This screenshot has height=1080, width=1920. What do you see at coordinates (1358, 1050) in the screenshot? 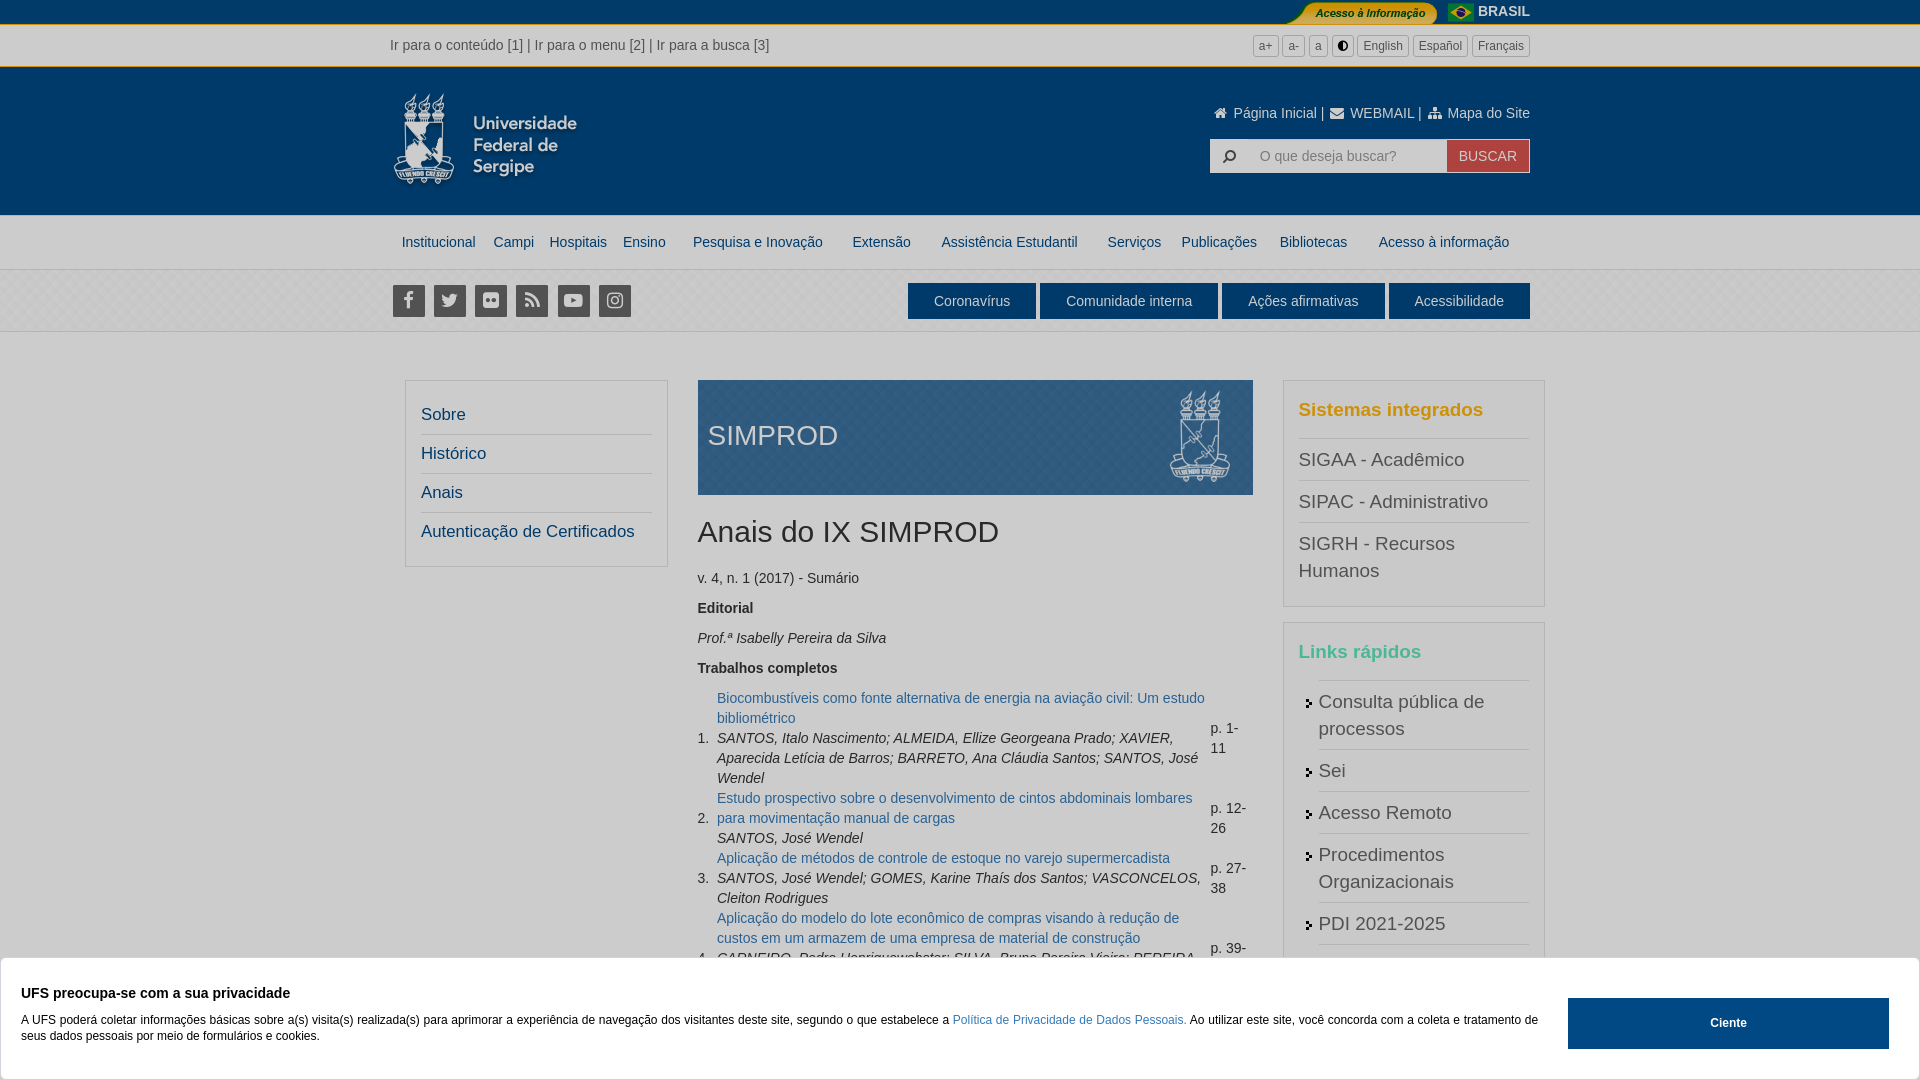
I see `Telefones` at bounding box center [1358, 1050].